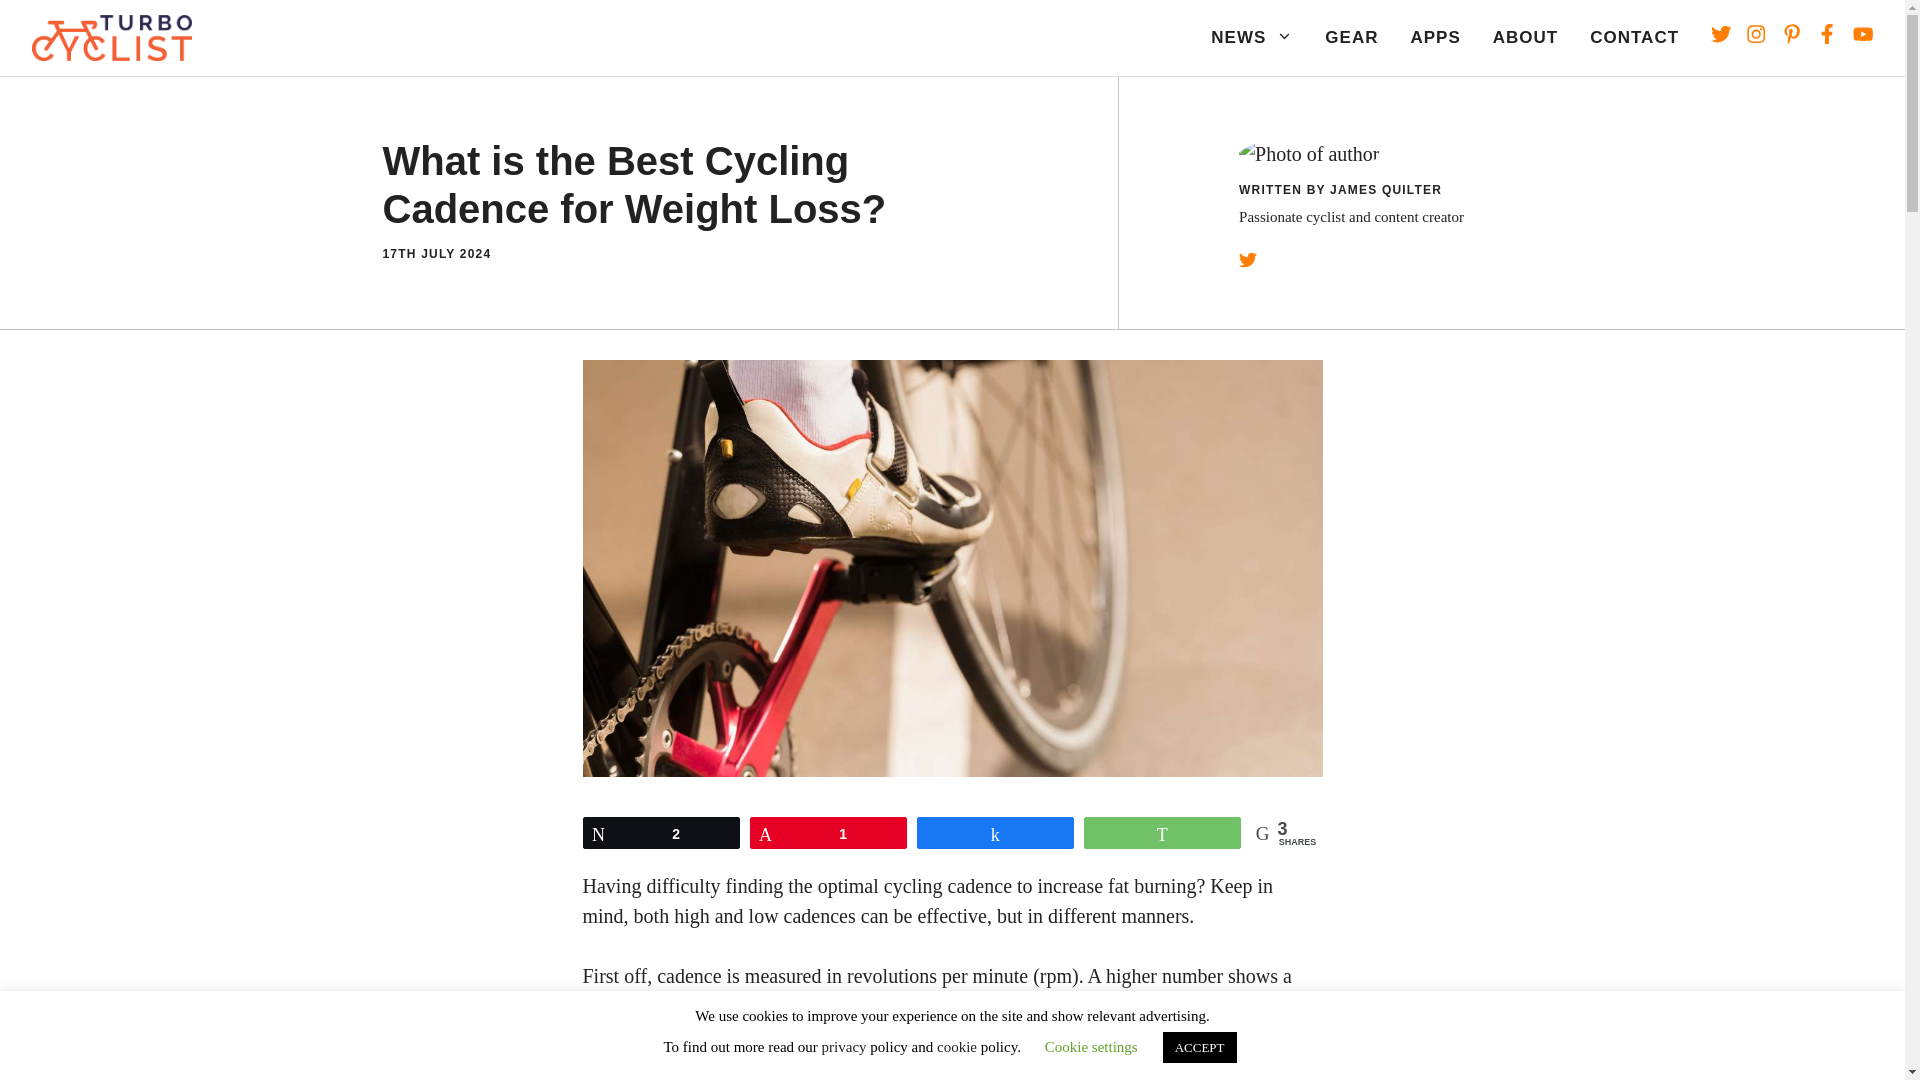  I want to click on 1, so click(828, 832).